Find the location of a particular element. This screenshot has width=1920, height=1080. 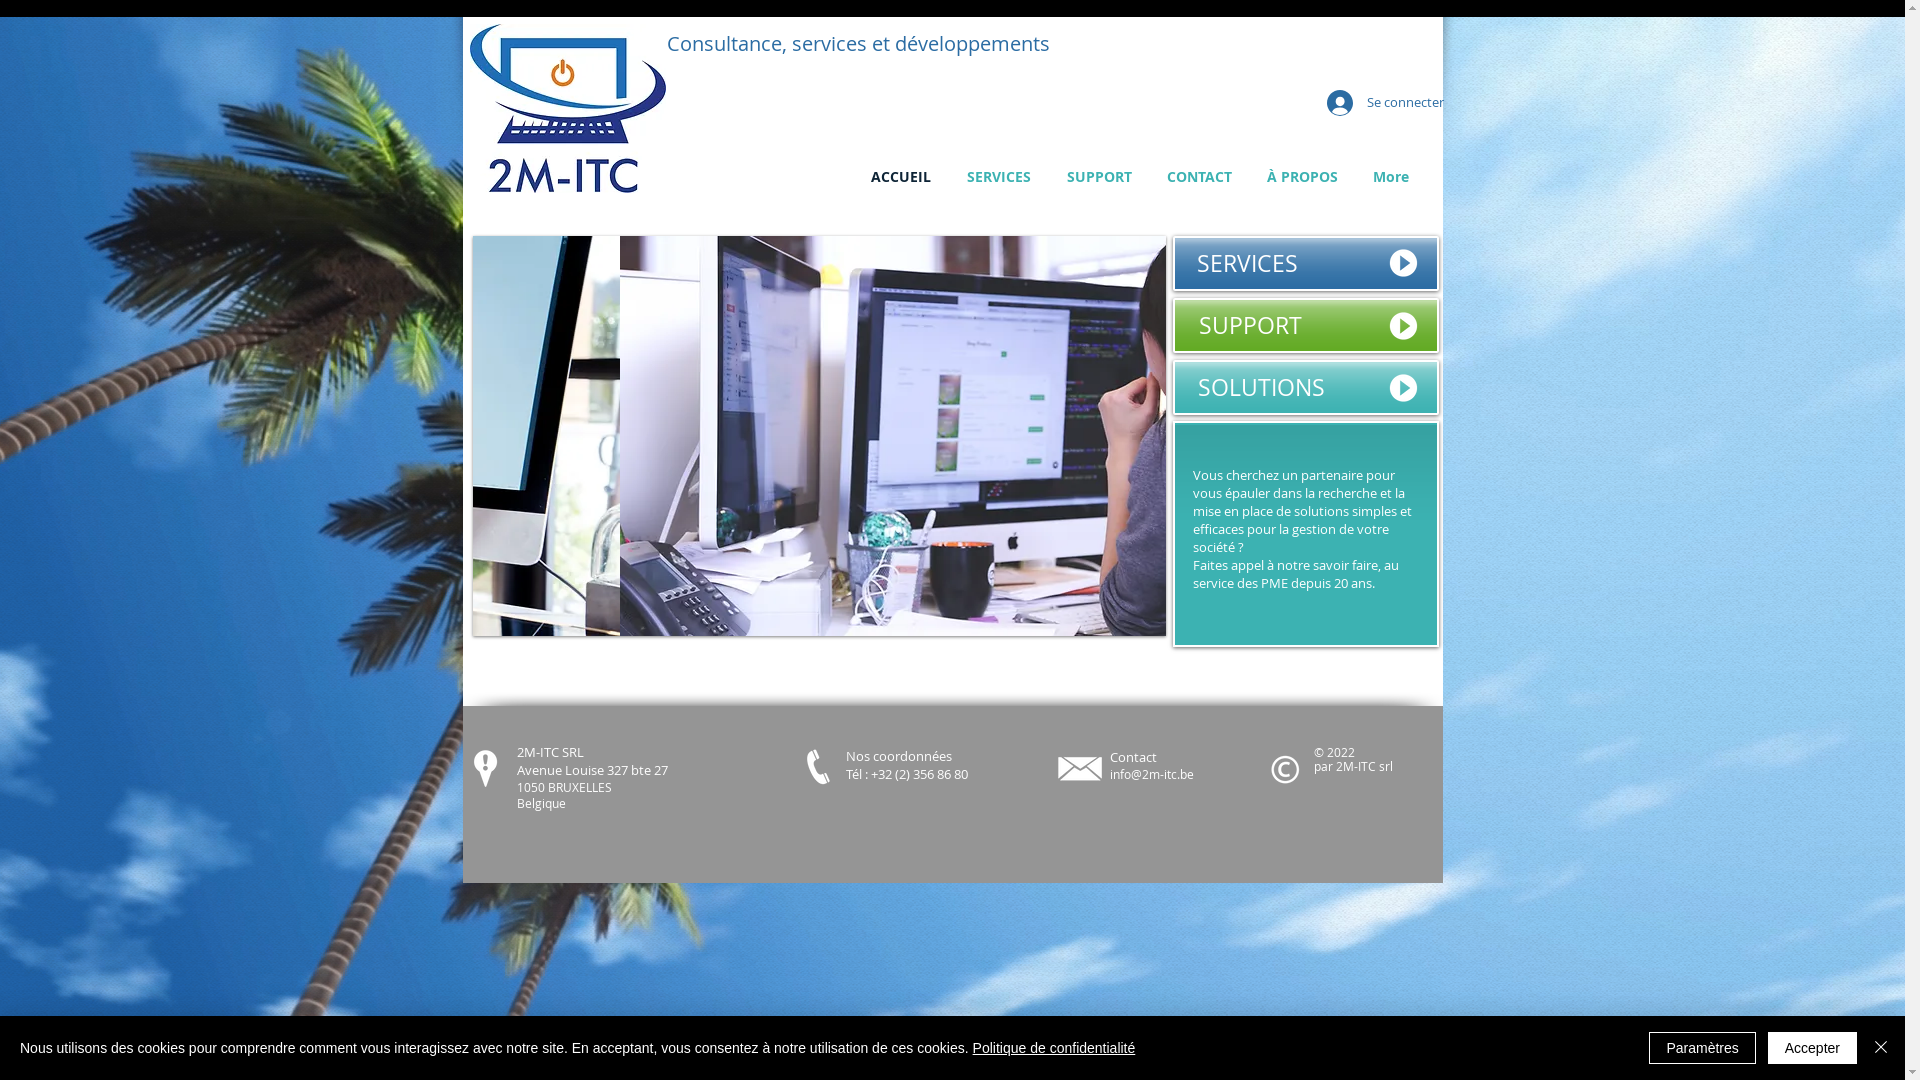

SUPPORT is located at coordinates (1305, 326).